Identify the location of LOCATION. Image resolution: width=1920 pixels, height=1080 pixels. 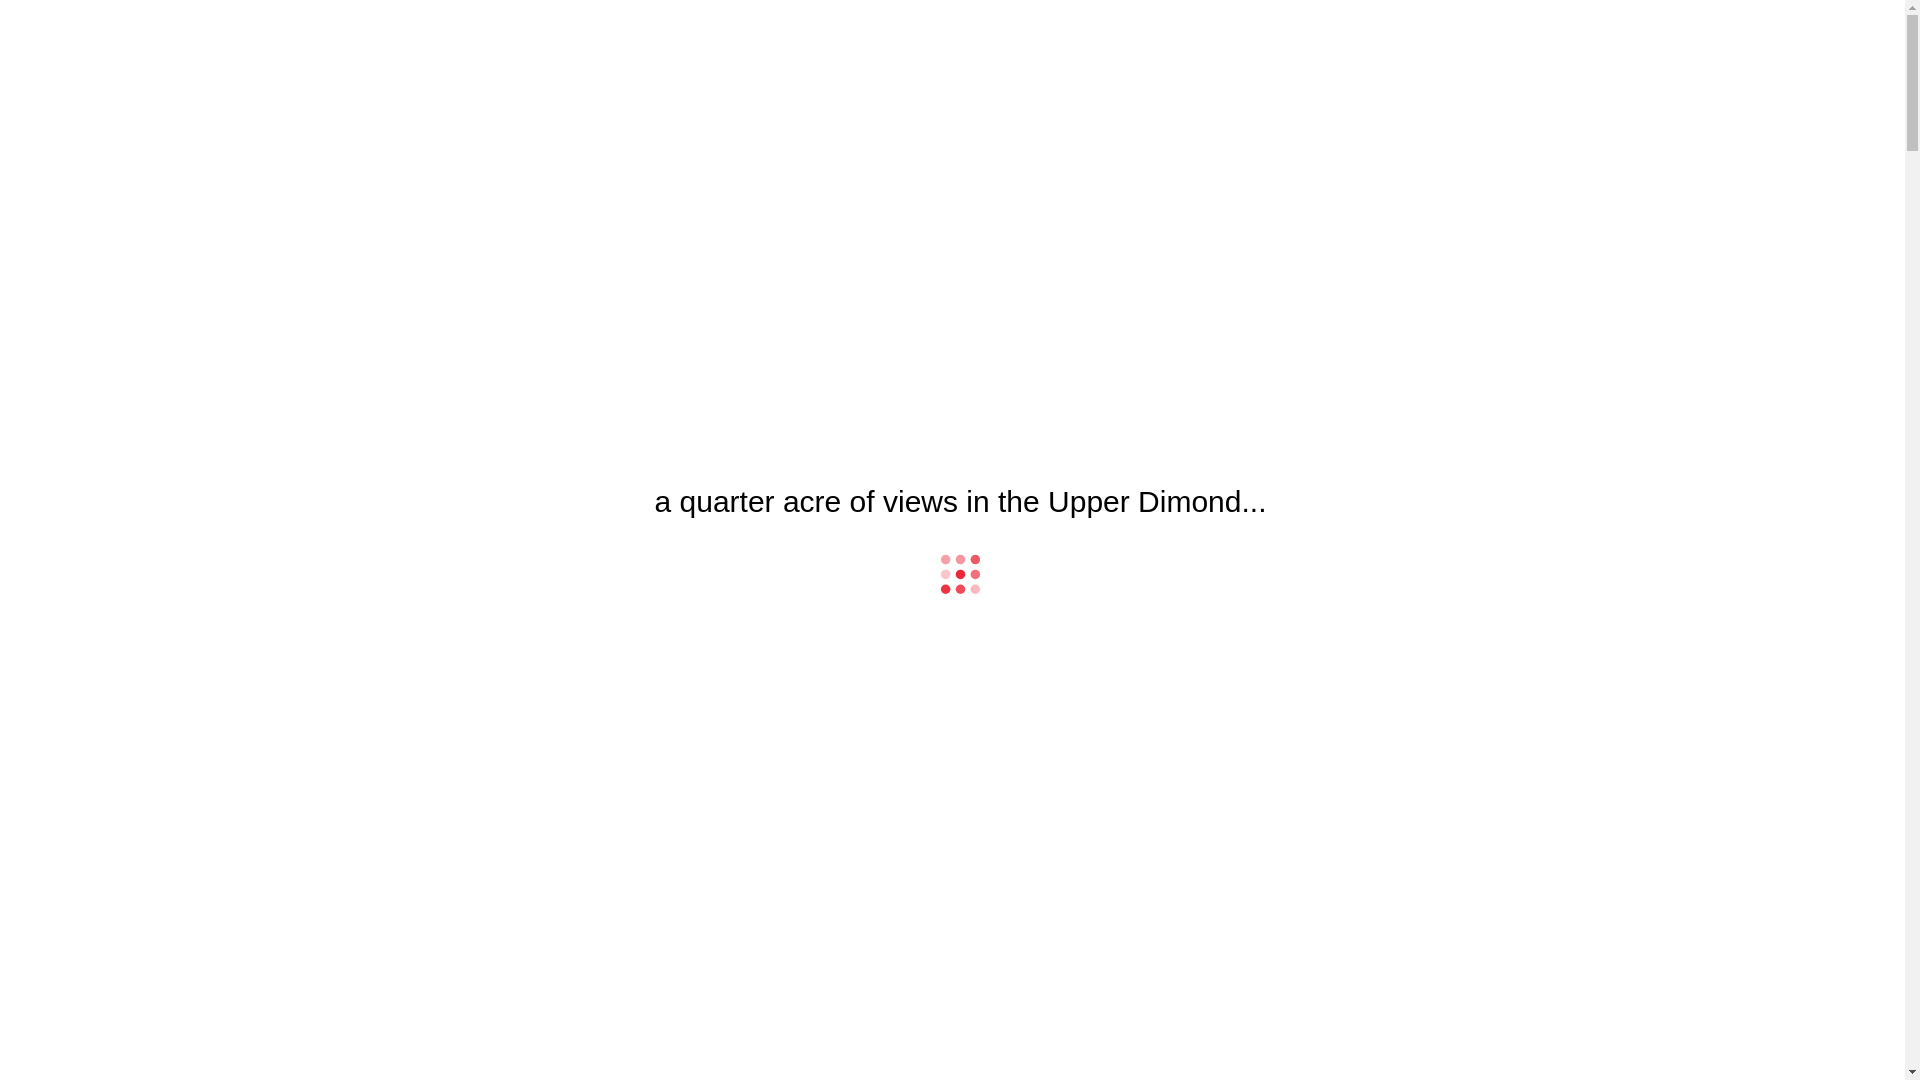
(96, 176).